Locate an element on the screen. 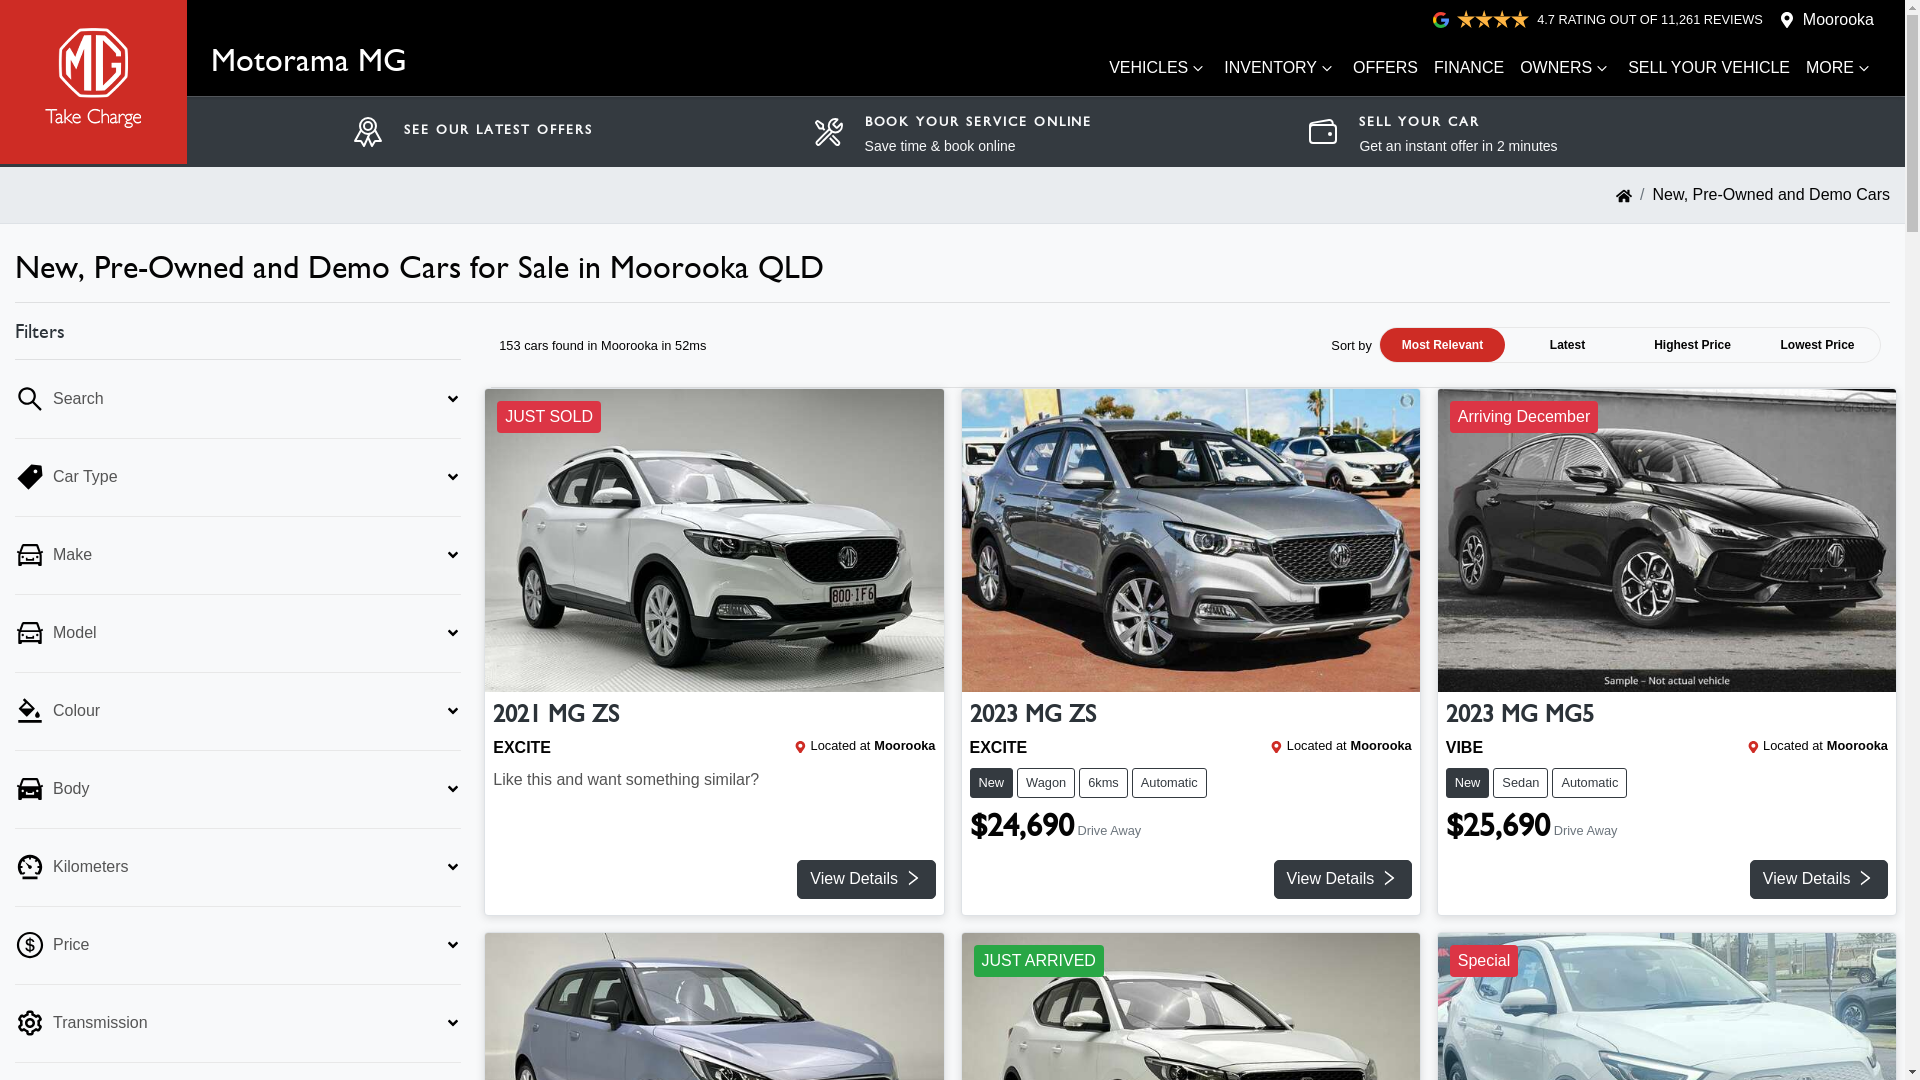 The height and width of the screenshot is (1080, 1920). OFFERS is located at coordinates (1386, 68).